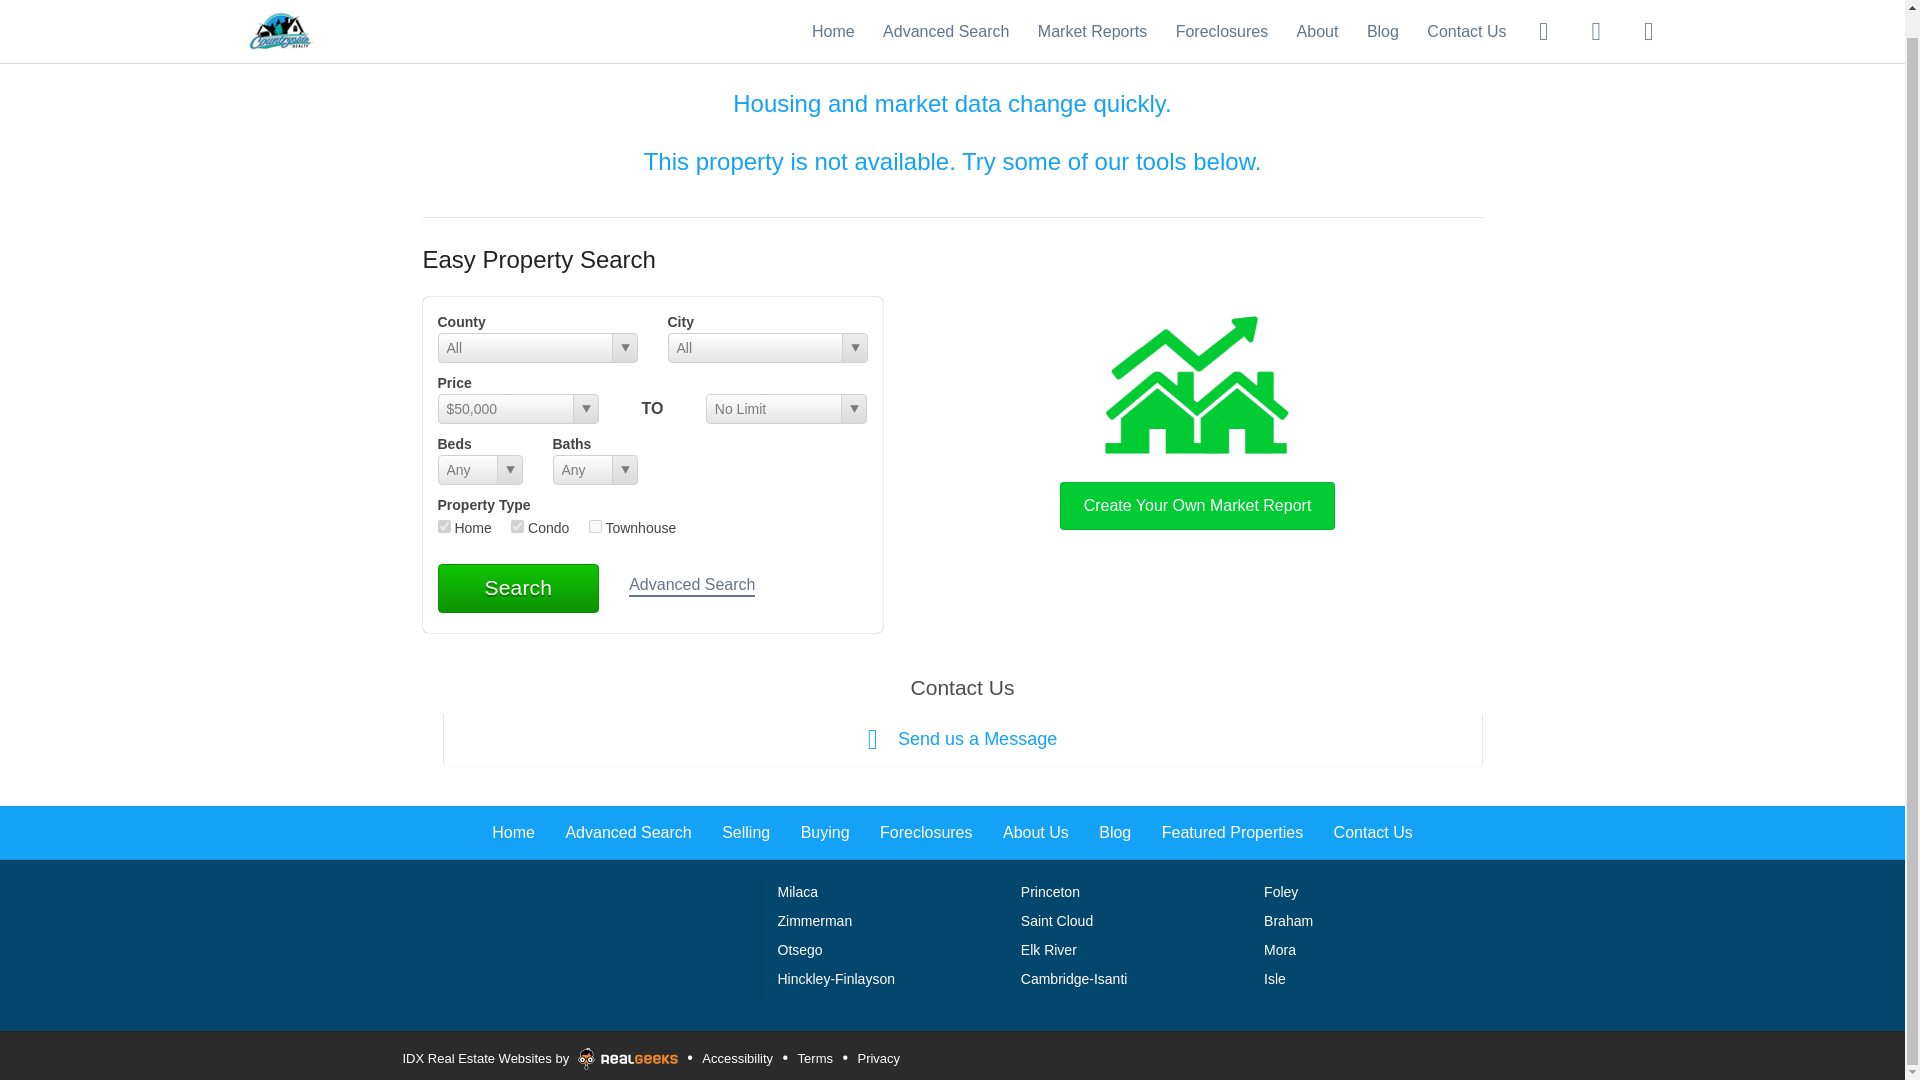 The height and width of the screenshot is (1080, 1920). What do you see at coordinates (800, 949) in the screenshot?
I see `Otsego` at bounding box center [800, 949].